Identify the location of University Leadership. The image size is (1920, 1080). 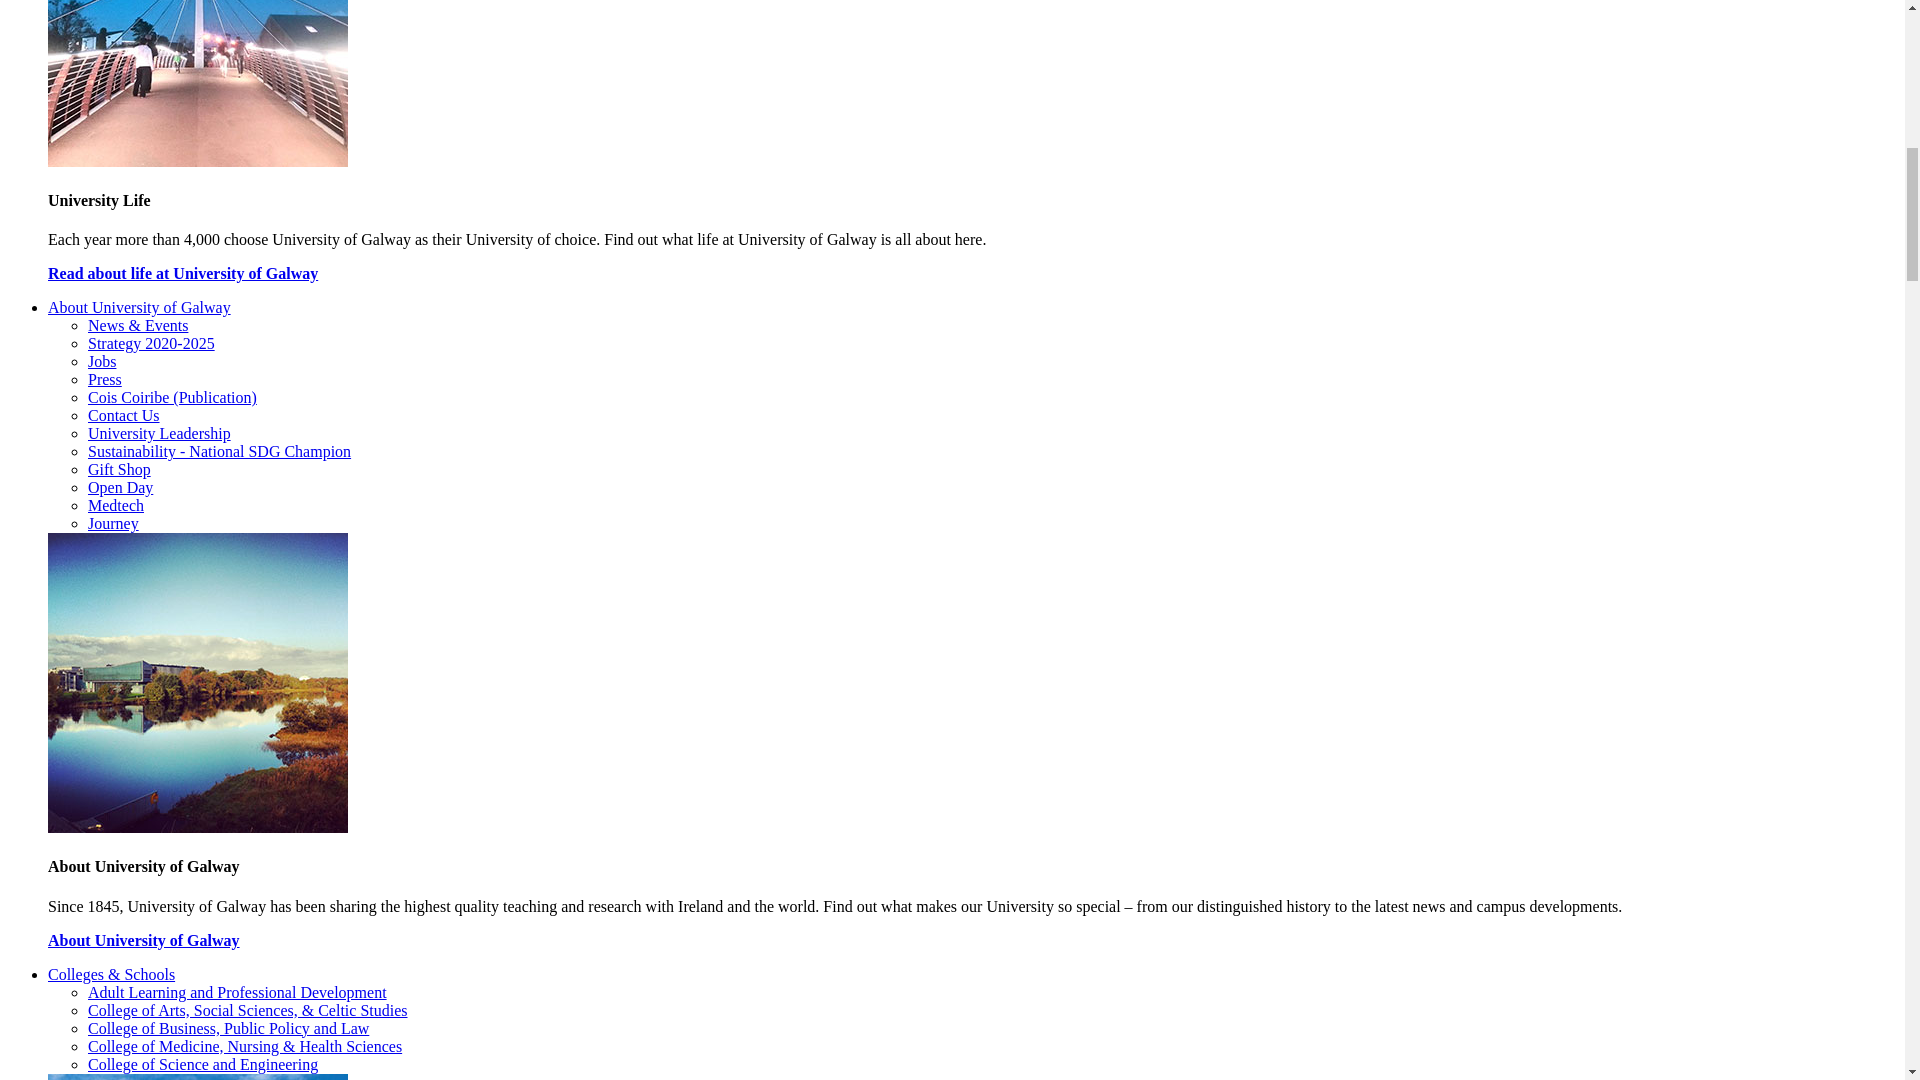
(159, 433).